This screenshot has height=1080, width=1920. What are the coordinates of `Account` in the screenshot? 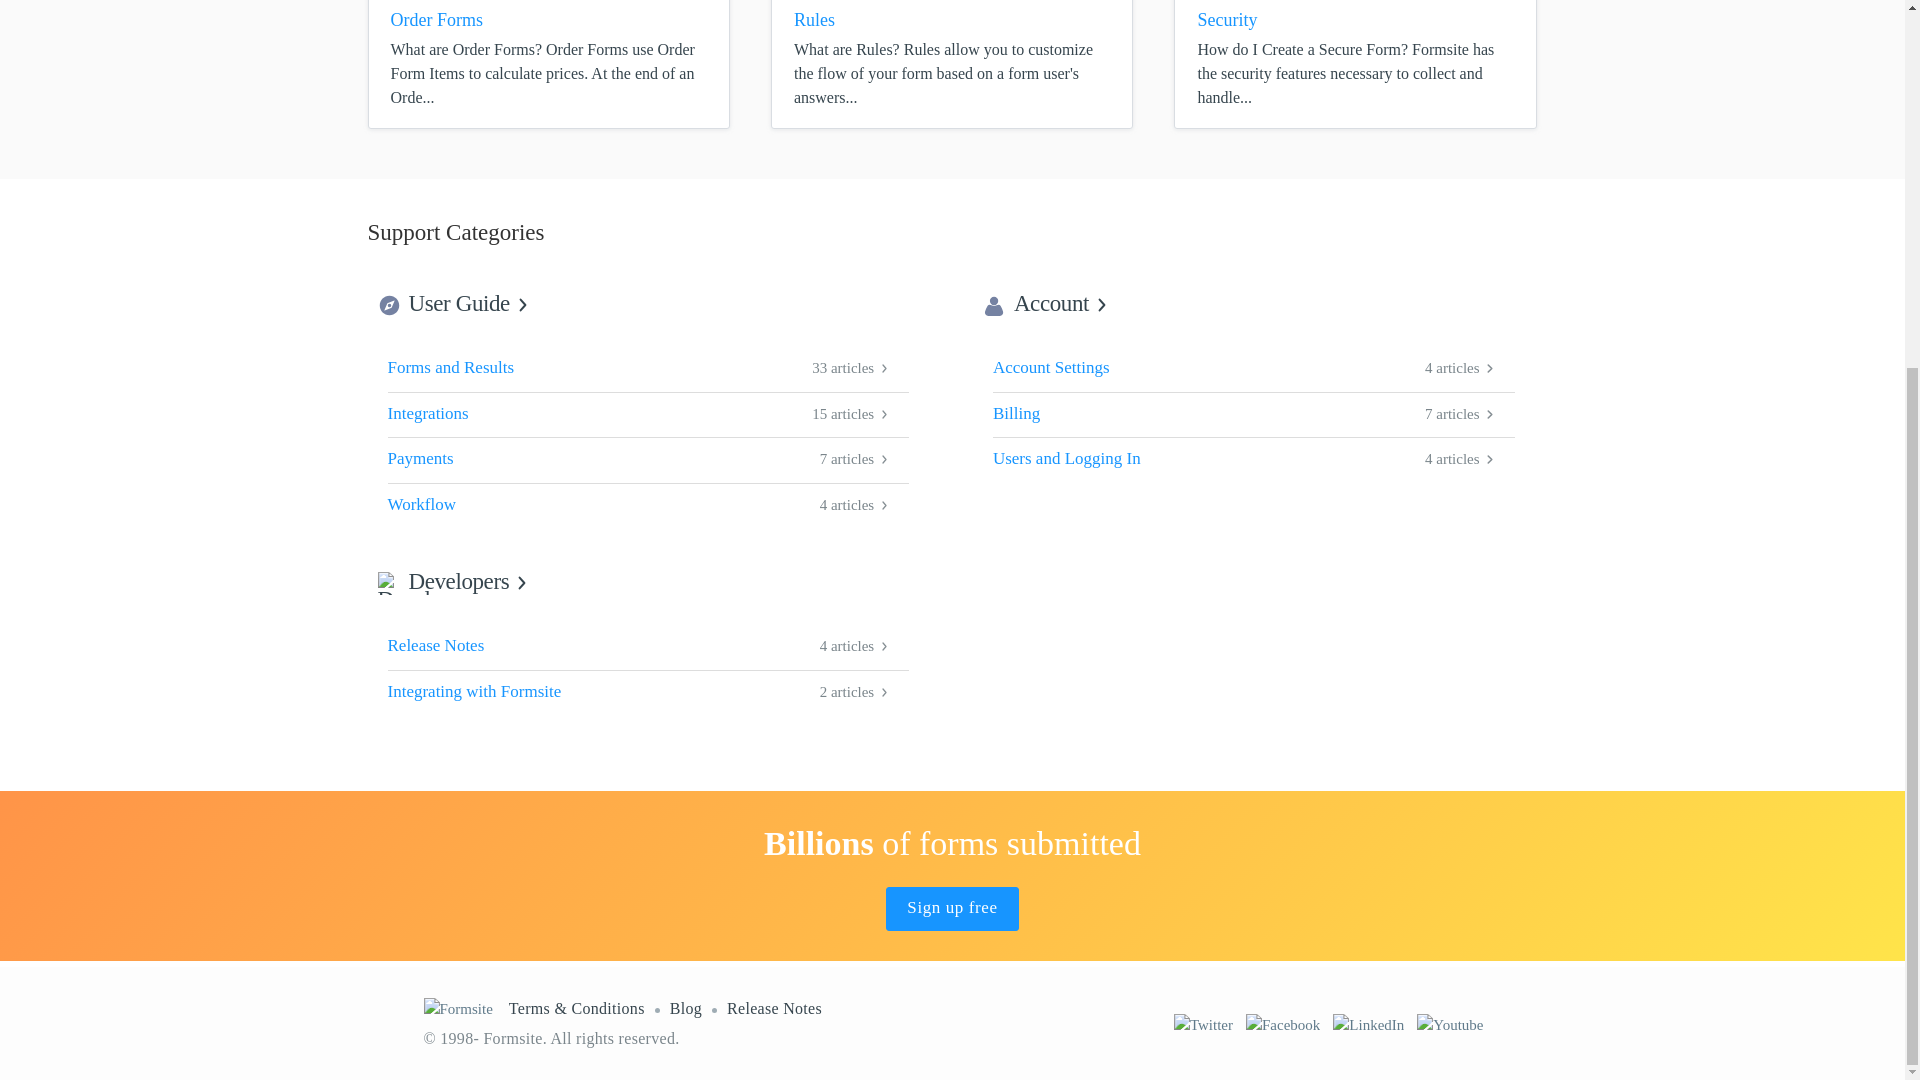 It's located at (648, 693).